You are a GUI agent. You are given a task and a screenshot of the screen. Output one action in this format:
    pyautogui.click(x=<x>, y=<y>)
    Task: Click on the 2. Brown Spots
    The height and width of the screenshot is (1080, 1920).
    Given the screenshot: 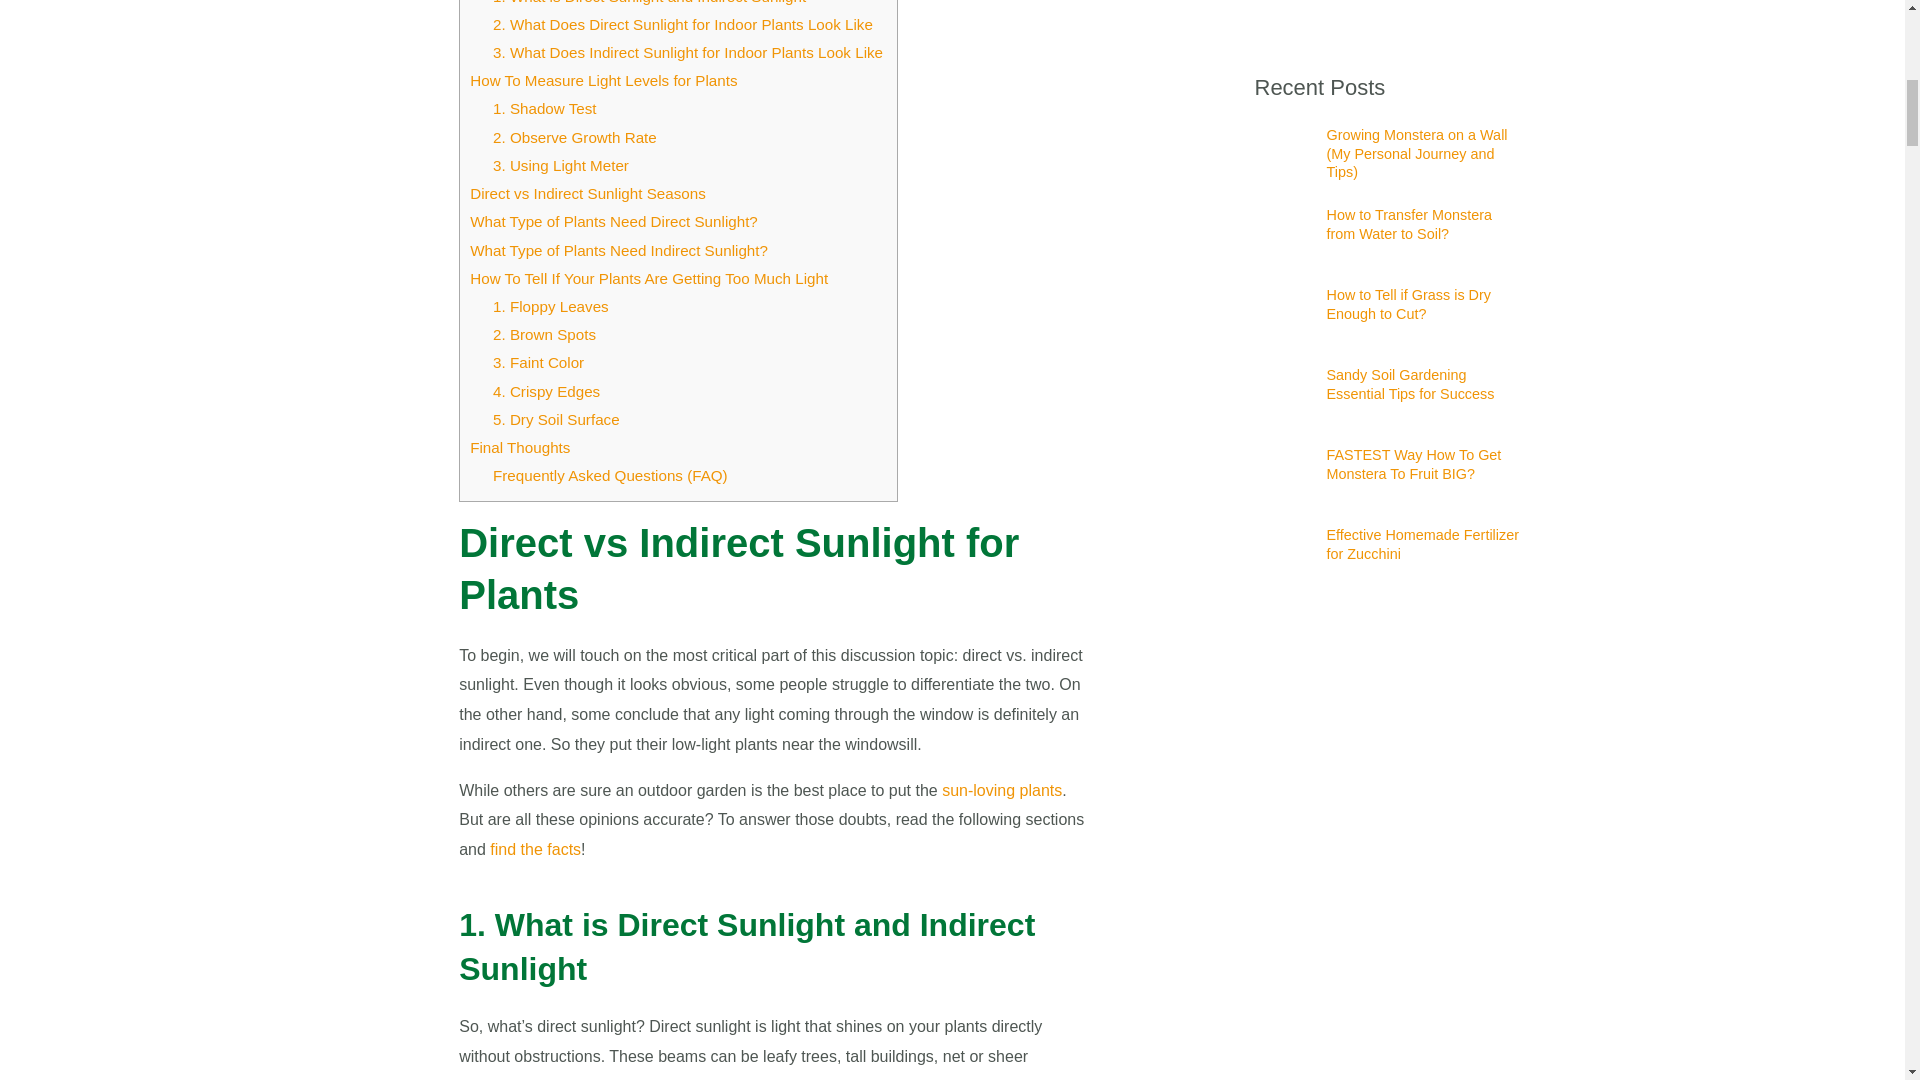 What is the action you would take?
    pyautogui.click(x=544, y=334)
    